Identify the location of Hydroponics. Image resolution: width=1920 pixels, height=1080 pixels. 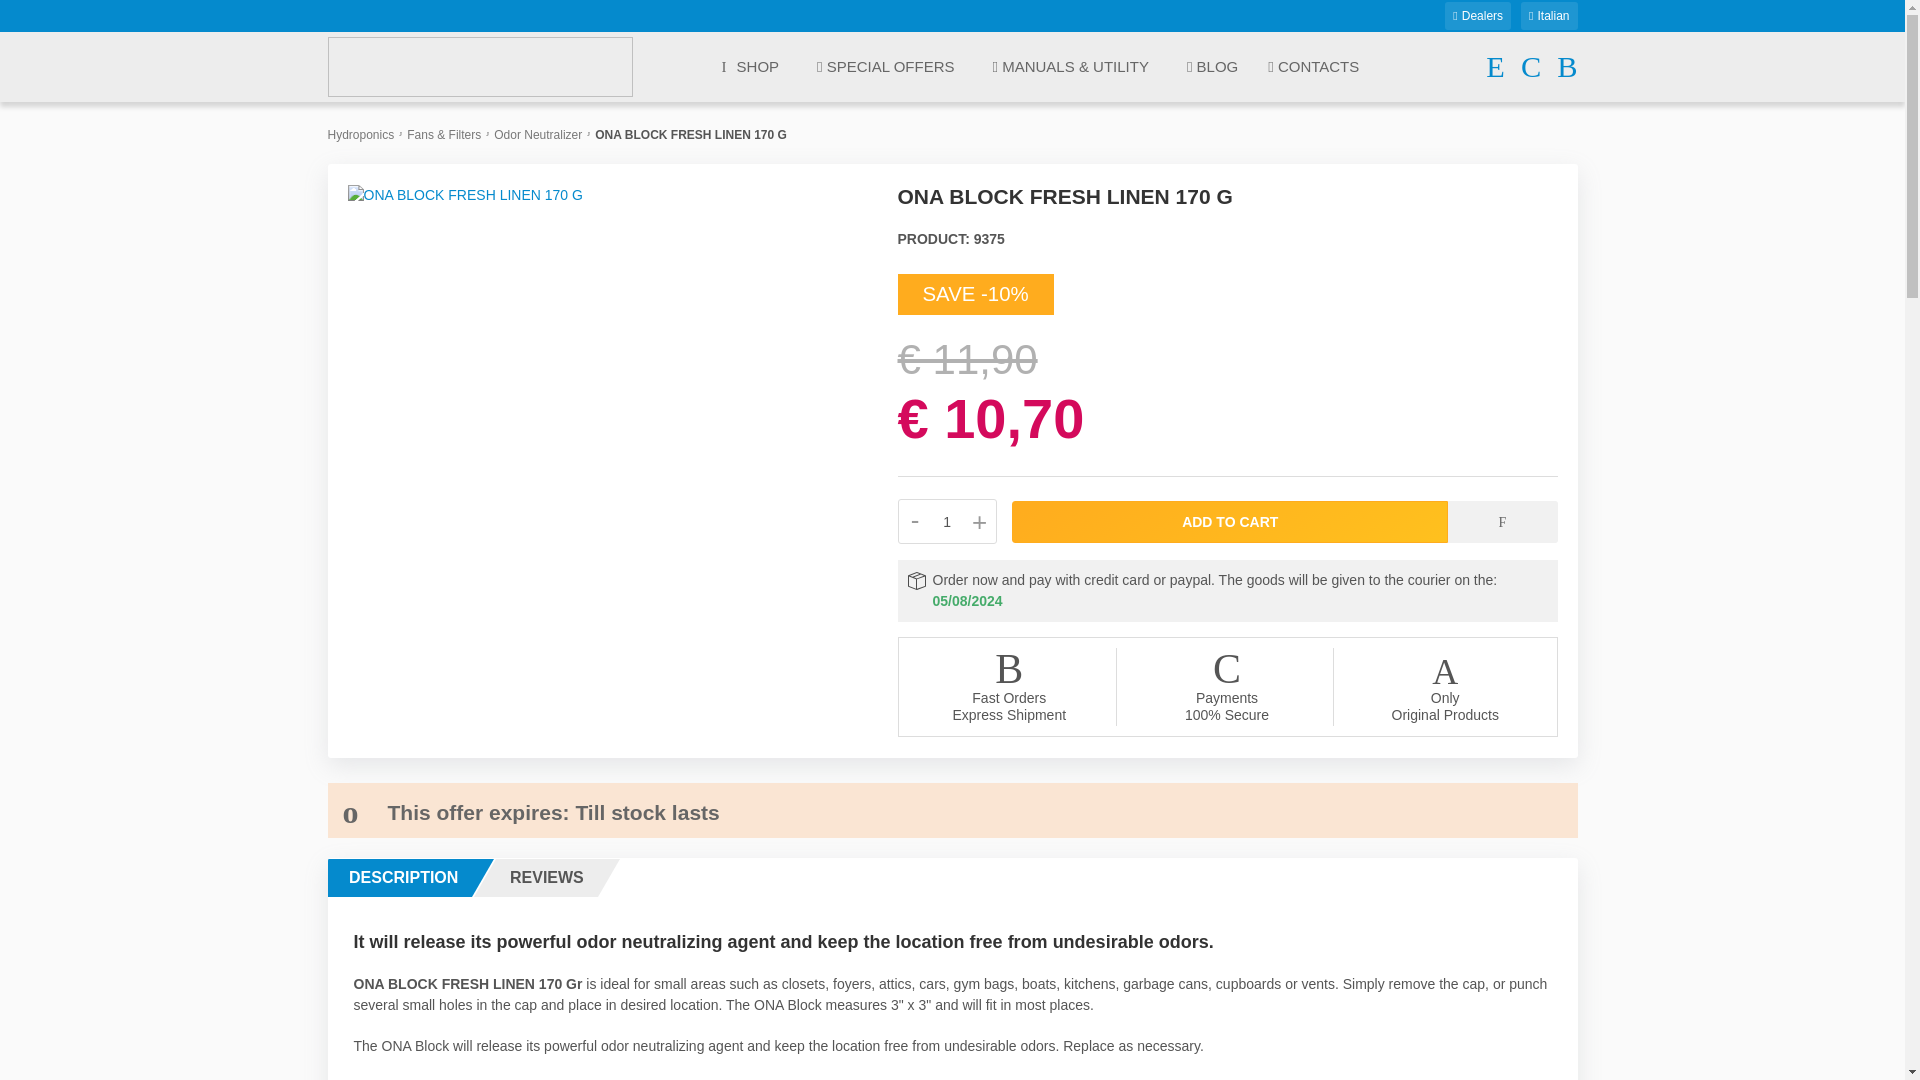
(362, 134).